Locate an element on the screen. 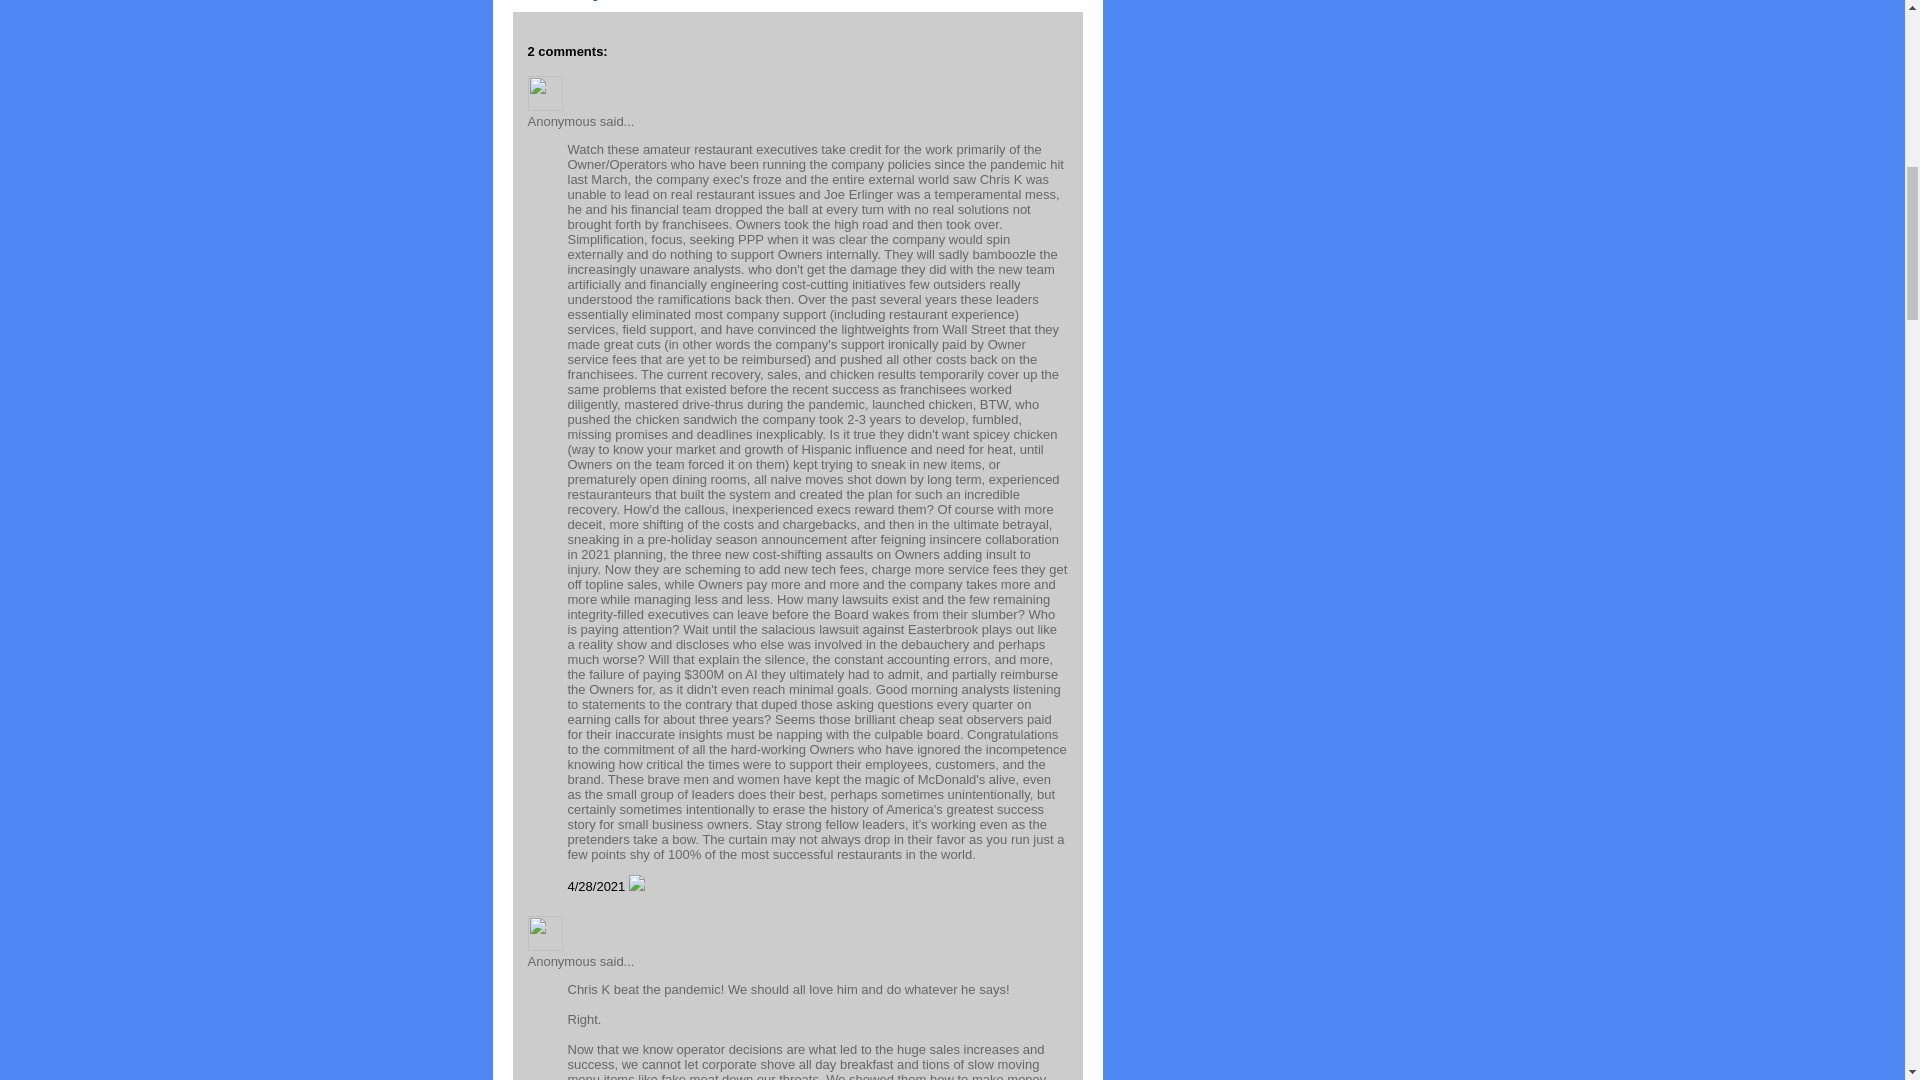 Image resolution: width=1920 pixels, height=1080 pixels. BlogThis! is located at coordinates (600, 0).